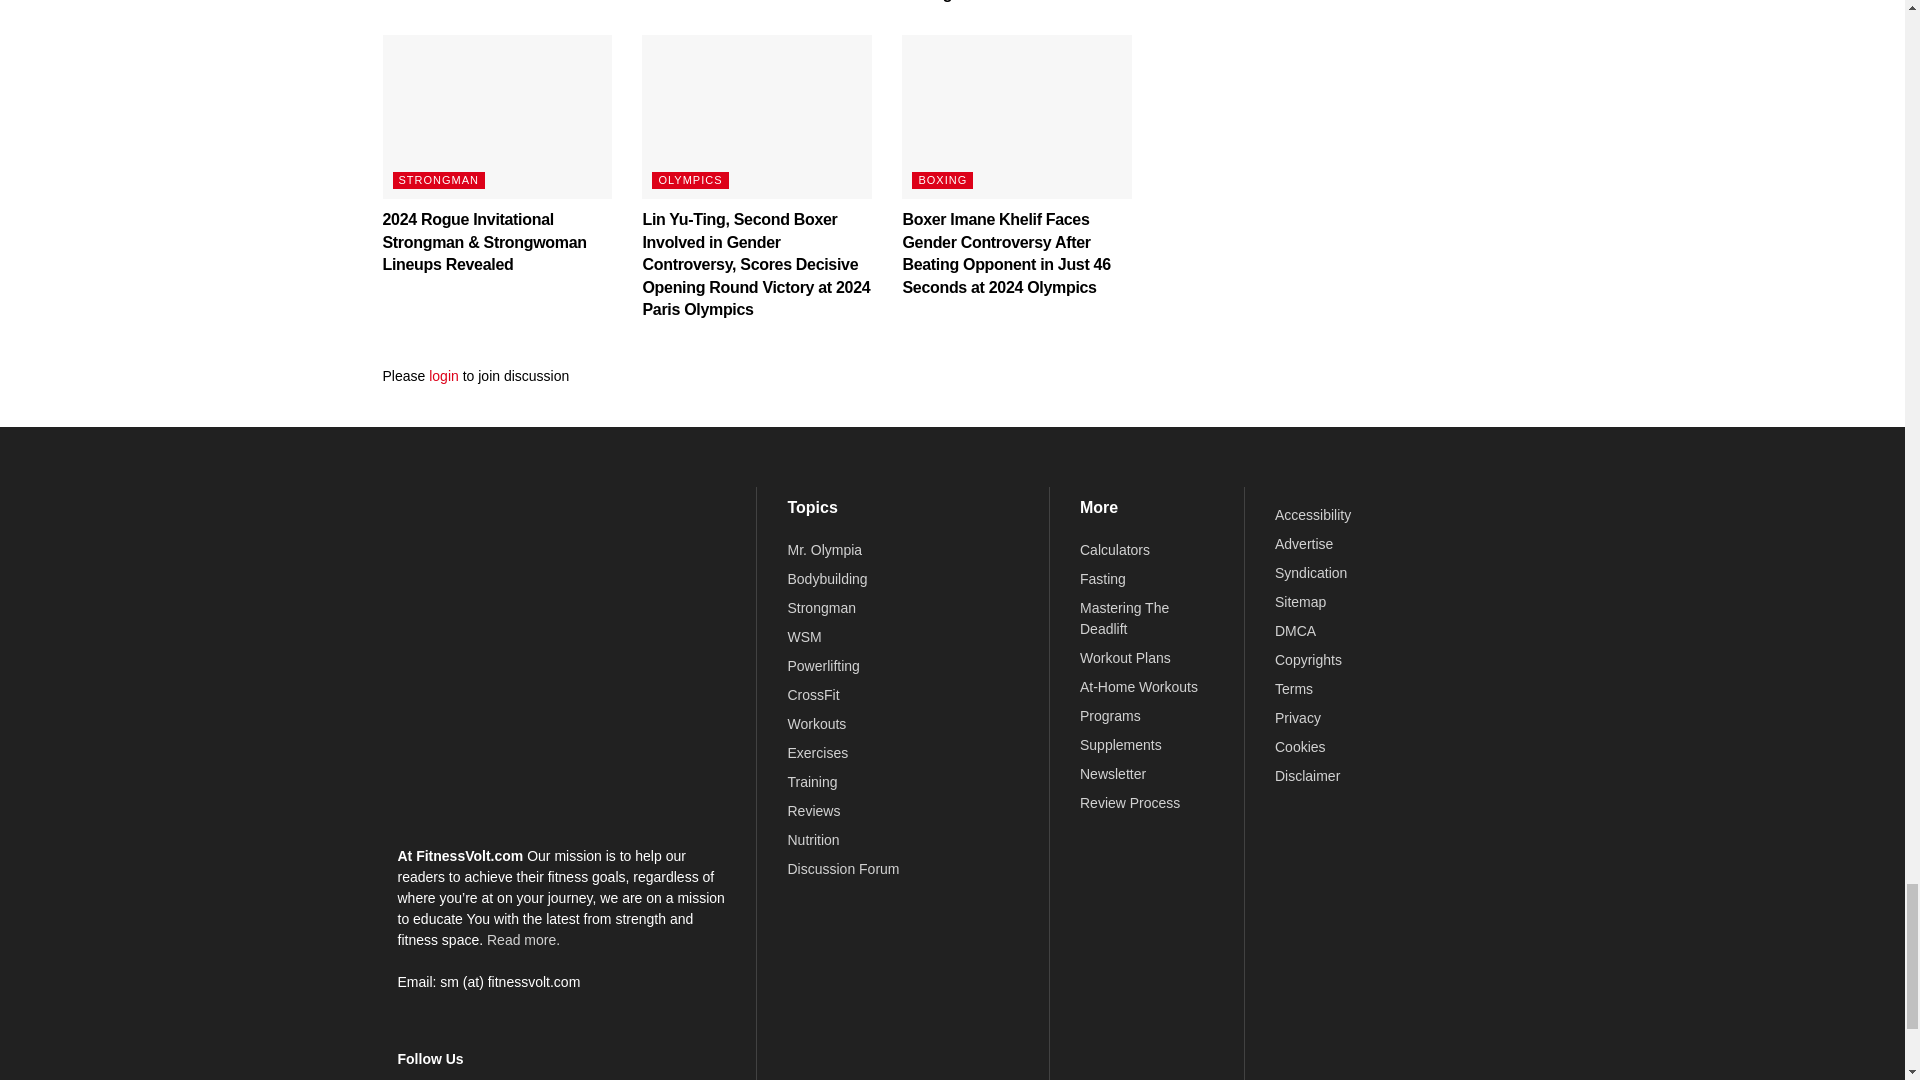 The width and height of the screenshot is (1920, 1080). What do you see at coordinates (1312, 514) in the screenshot?
I see `Accessibility Conformance Status` at bounding box center [1312, 514].